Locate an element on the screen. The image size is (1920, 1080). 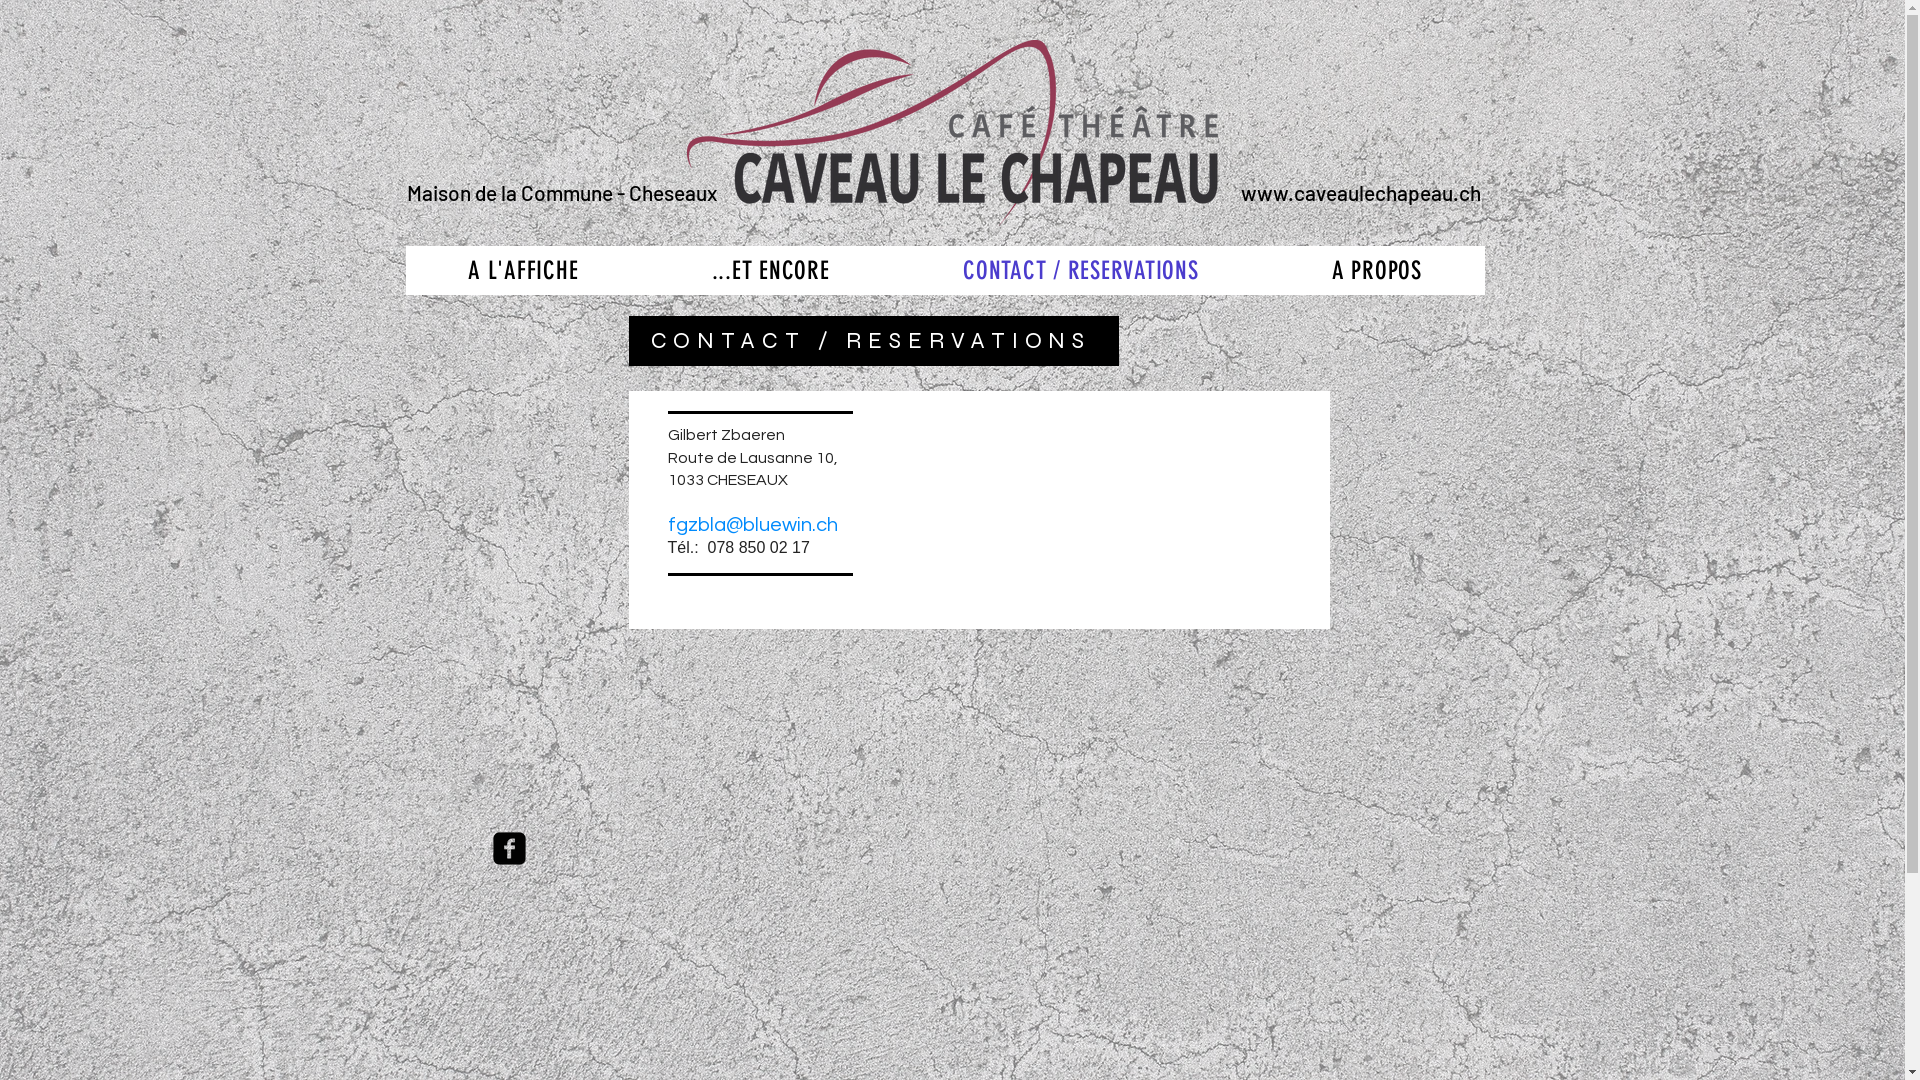
A PROPOS is located at coordinates (1376, 270).